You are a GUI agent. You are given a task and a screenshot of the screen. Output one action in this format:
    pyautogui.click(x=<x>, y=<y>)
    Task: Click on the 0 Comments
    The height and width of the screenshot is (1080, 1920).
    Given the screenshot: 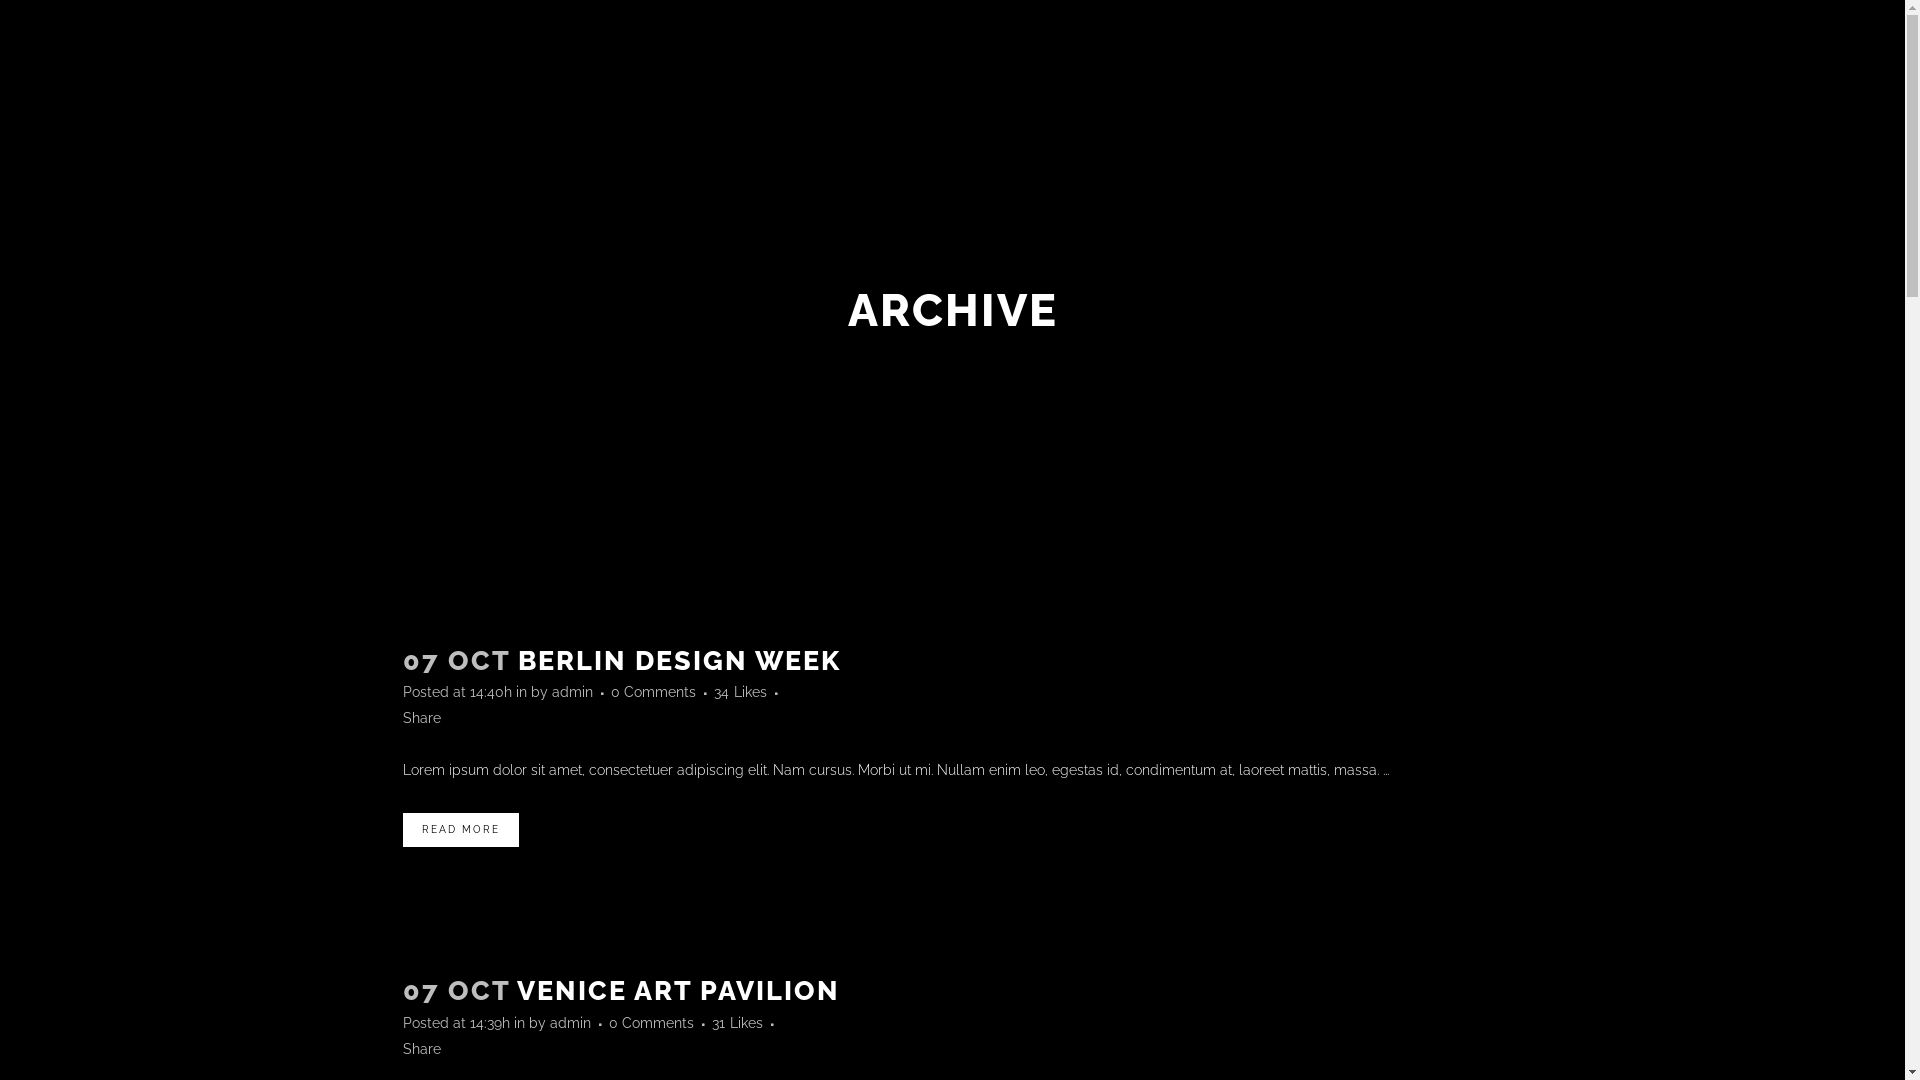 What is the action you would take?
    pyautogui.click(x=650, y=1023)
    